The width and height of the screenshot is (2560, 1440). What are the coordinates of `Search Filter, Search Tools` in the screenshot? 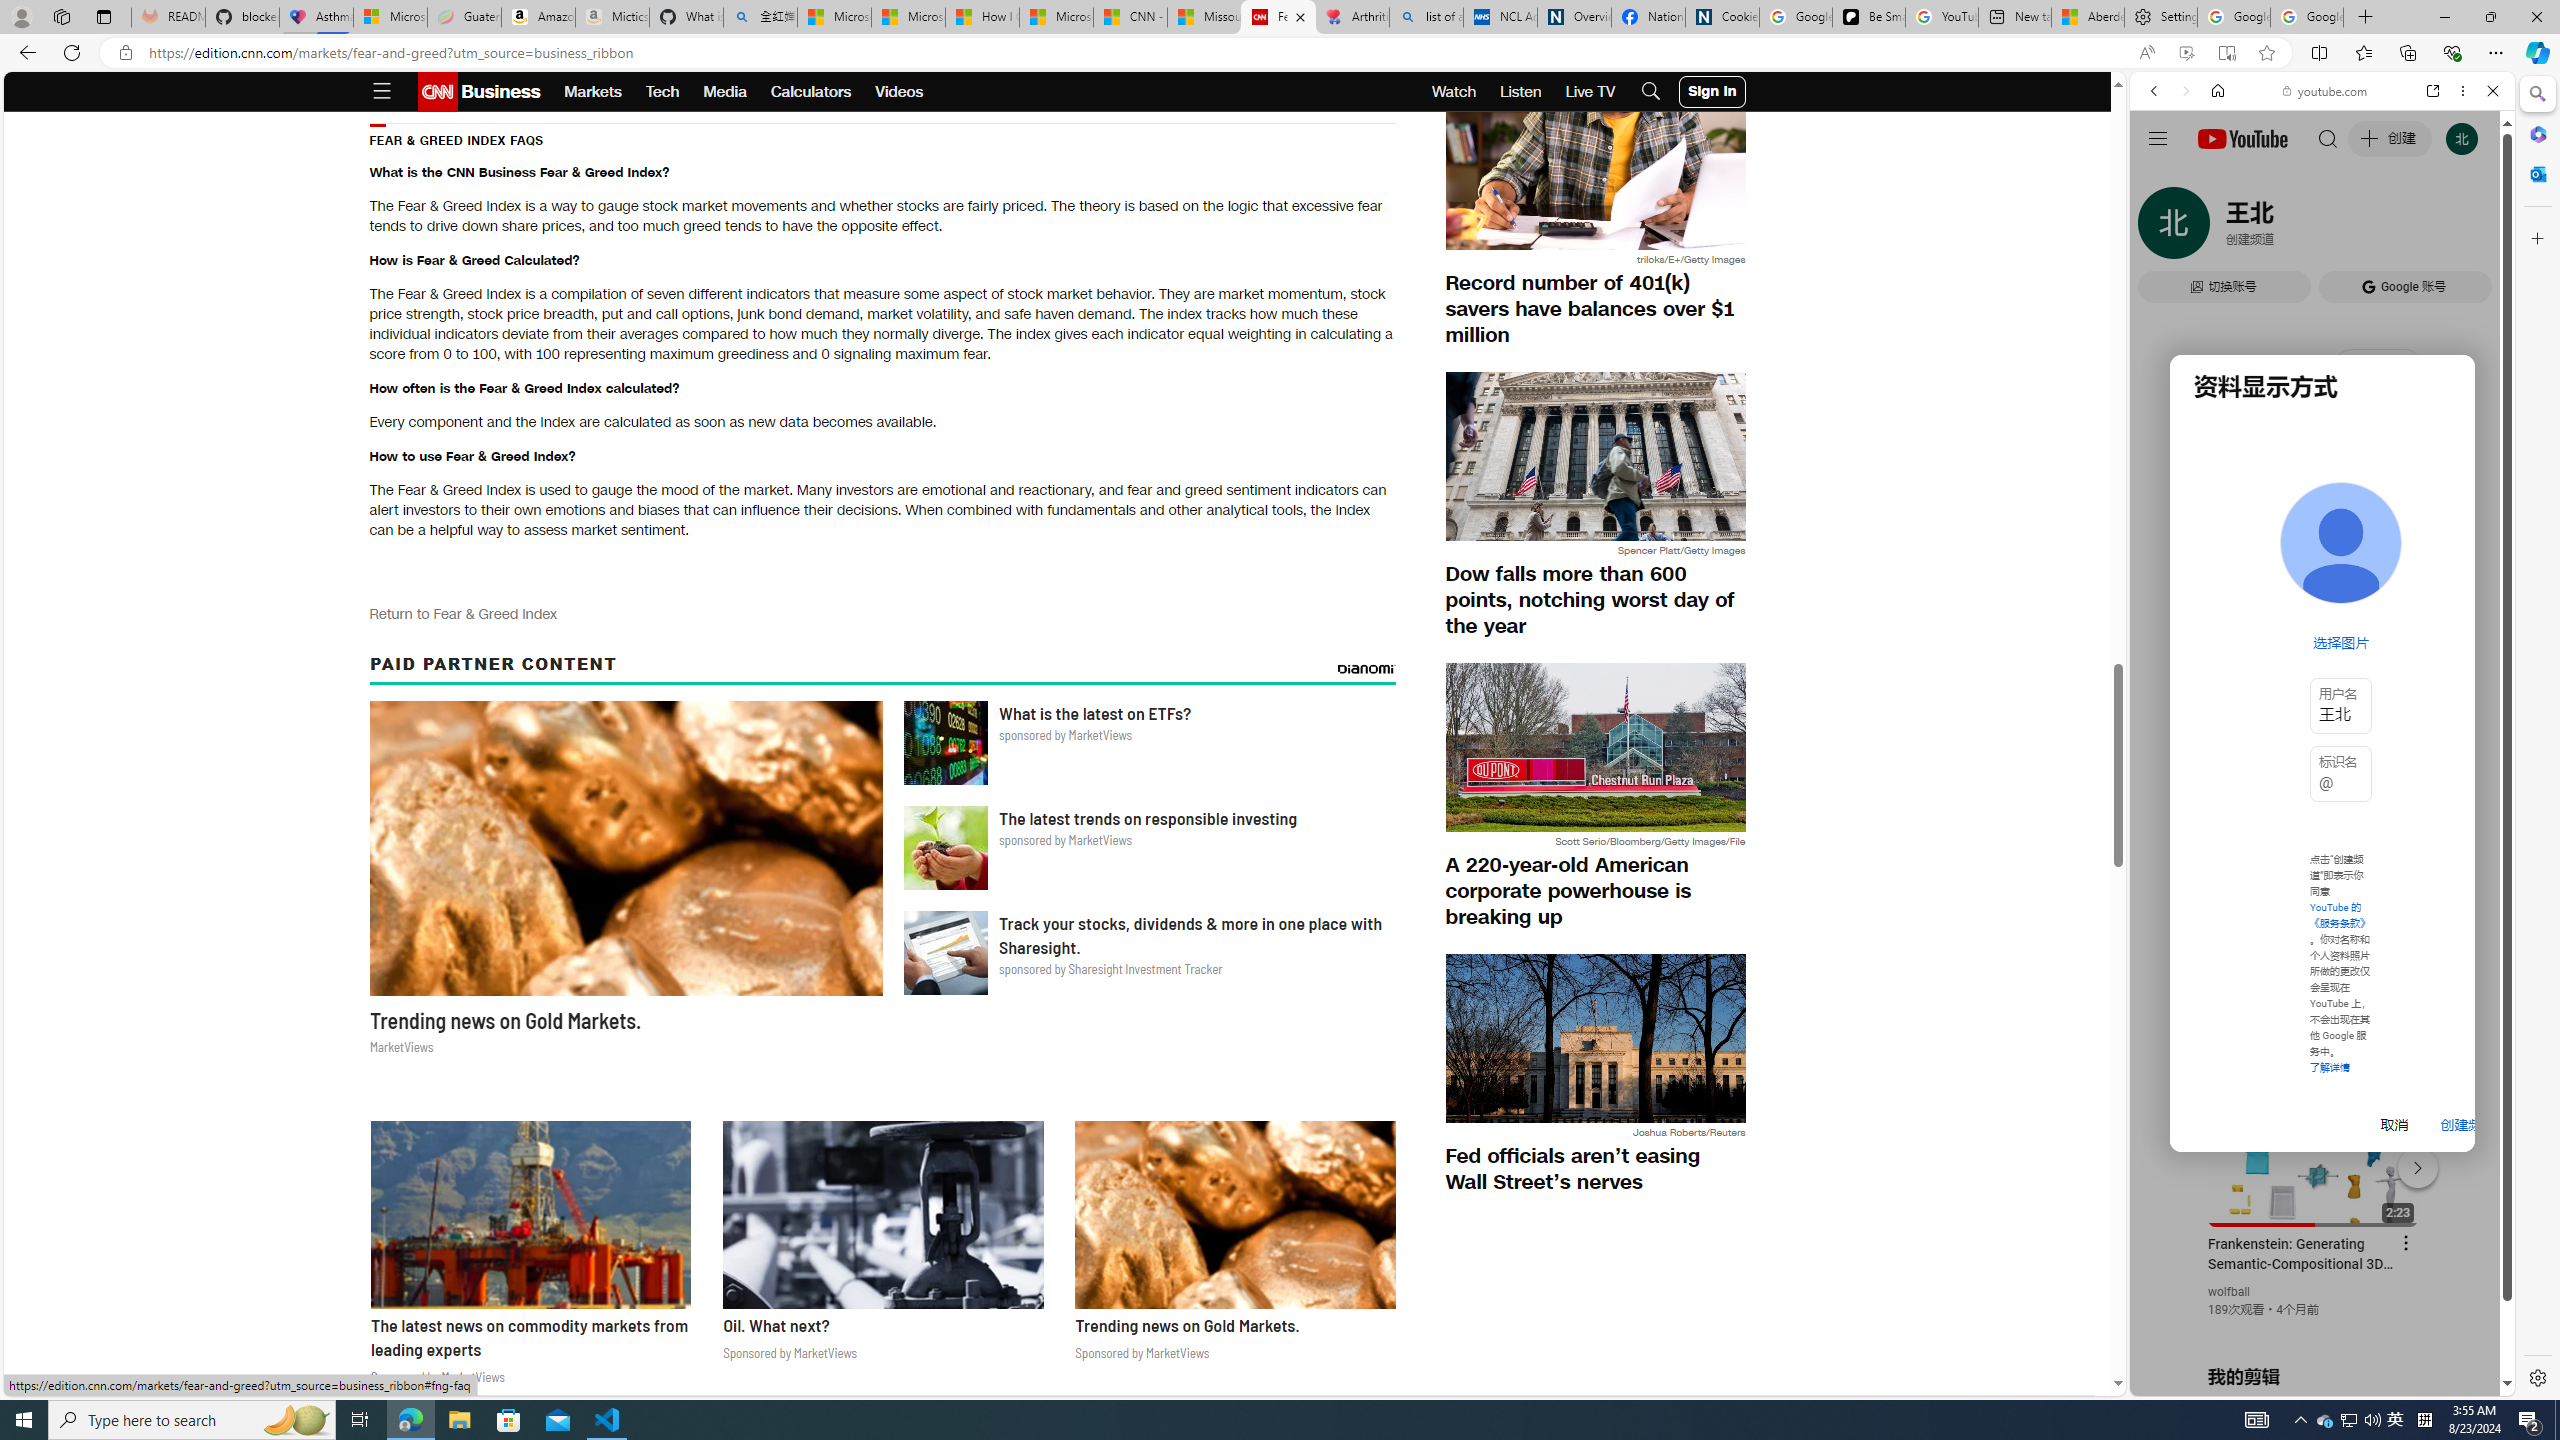 It's located at (2374, 228).